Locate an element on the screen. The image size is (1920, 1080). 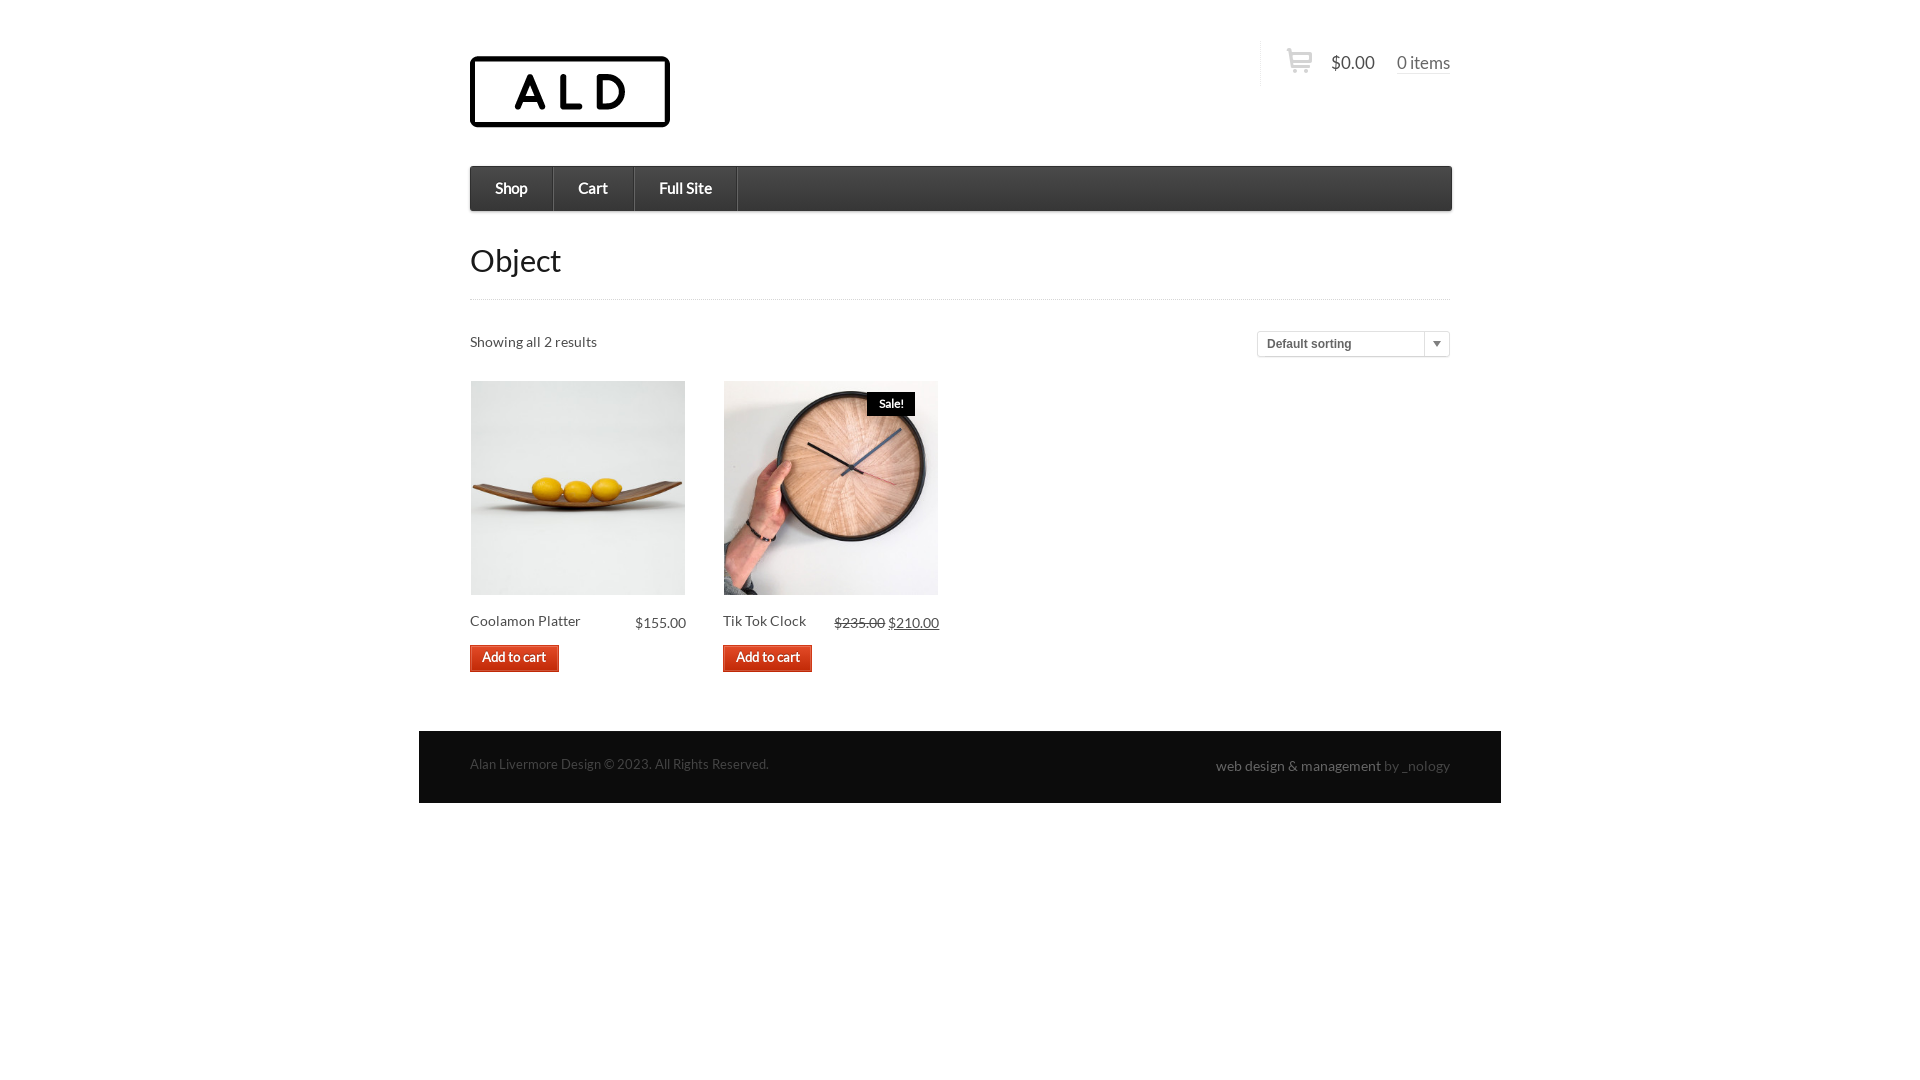
Add to cart is located at coordinates (768, 658).